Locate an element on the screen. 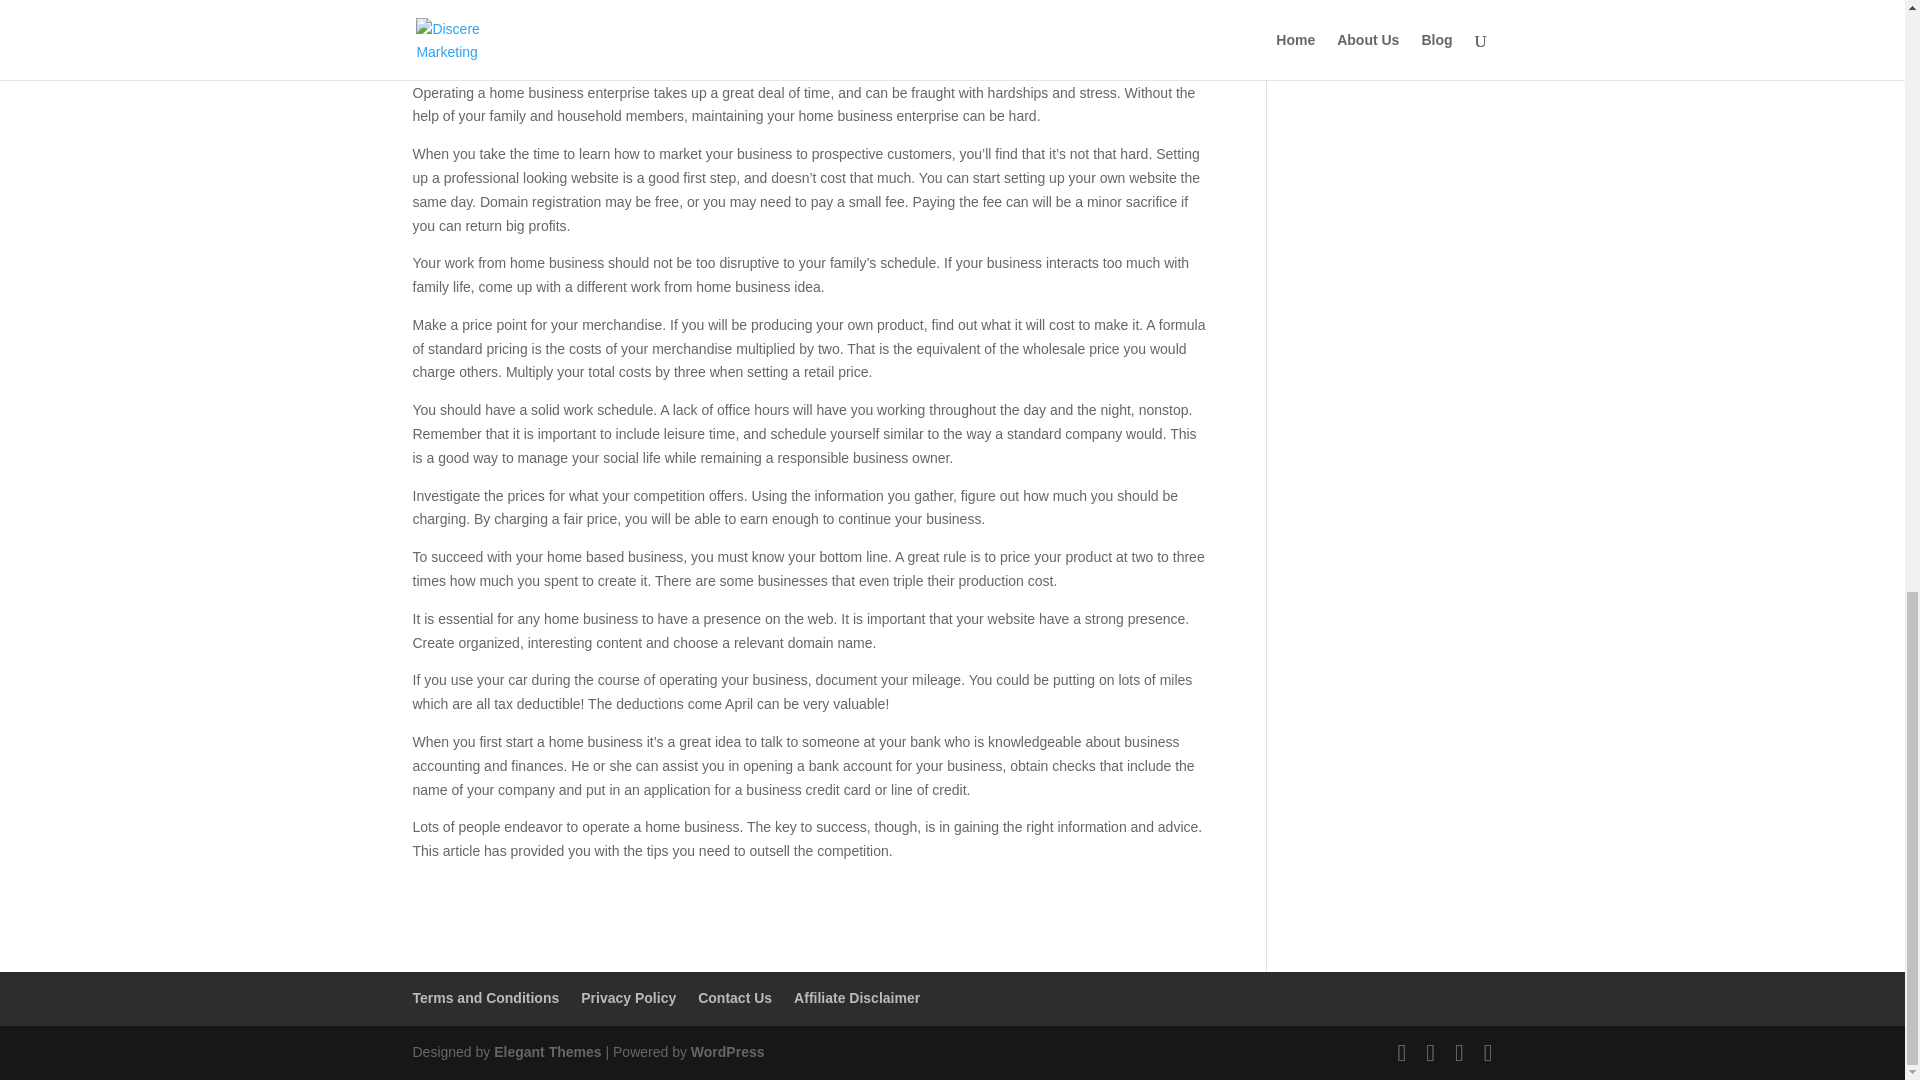 This screenshot has width=1920, height=1080. Contact Us is located at coordinates (734, 998).